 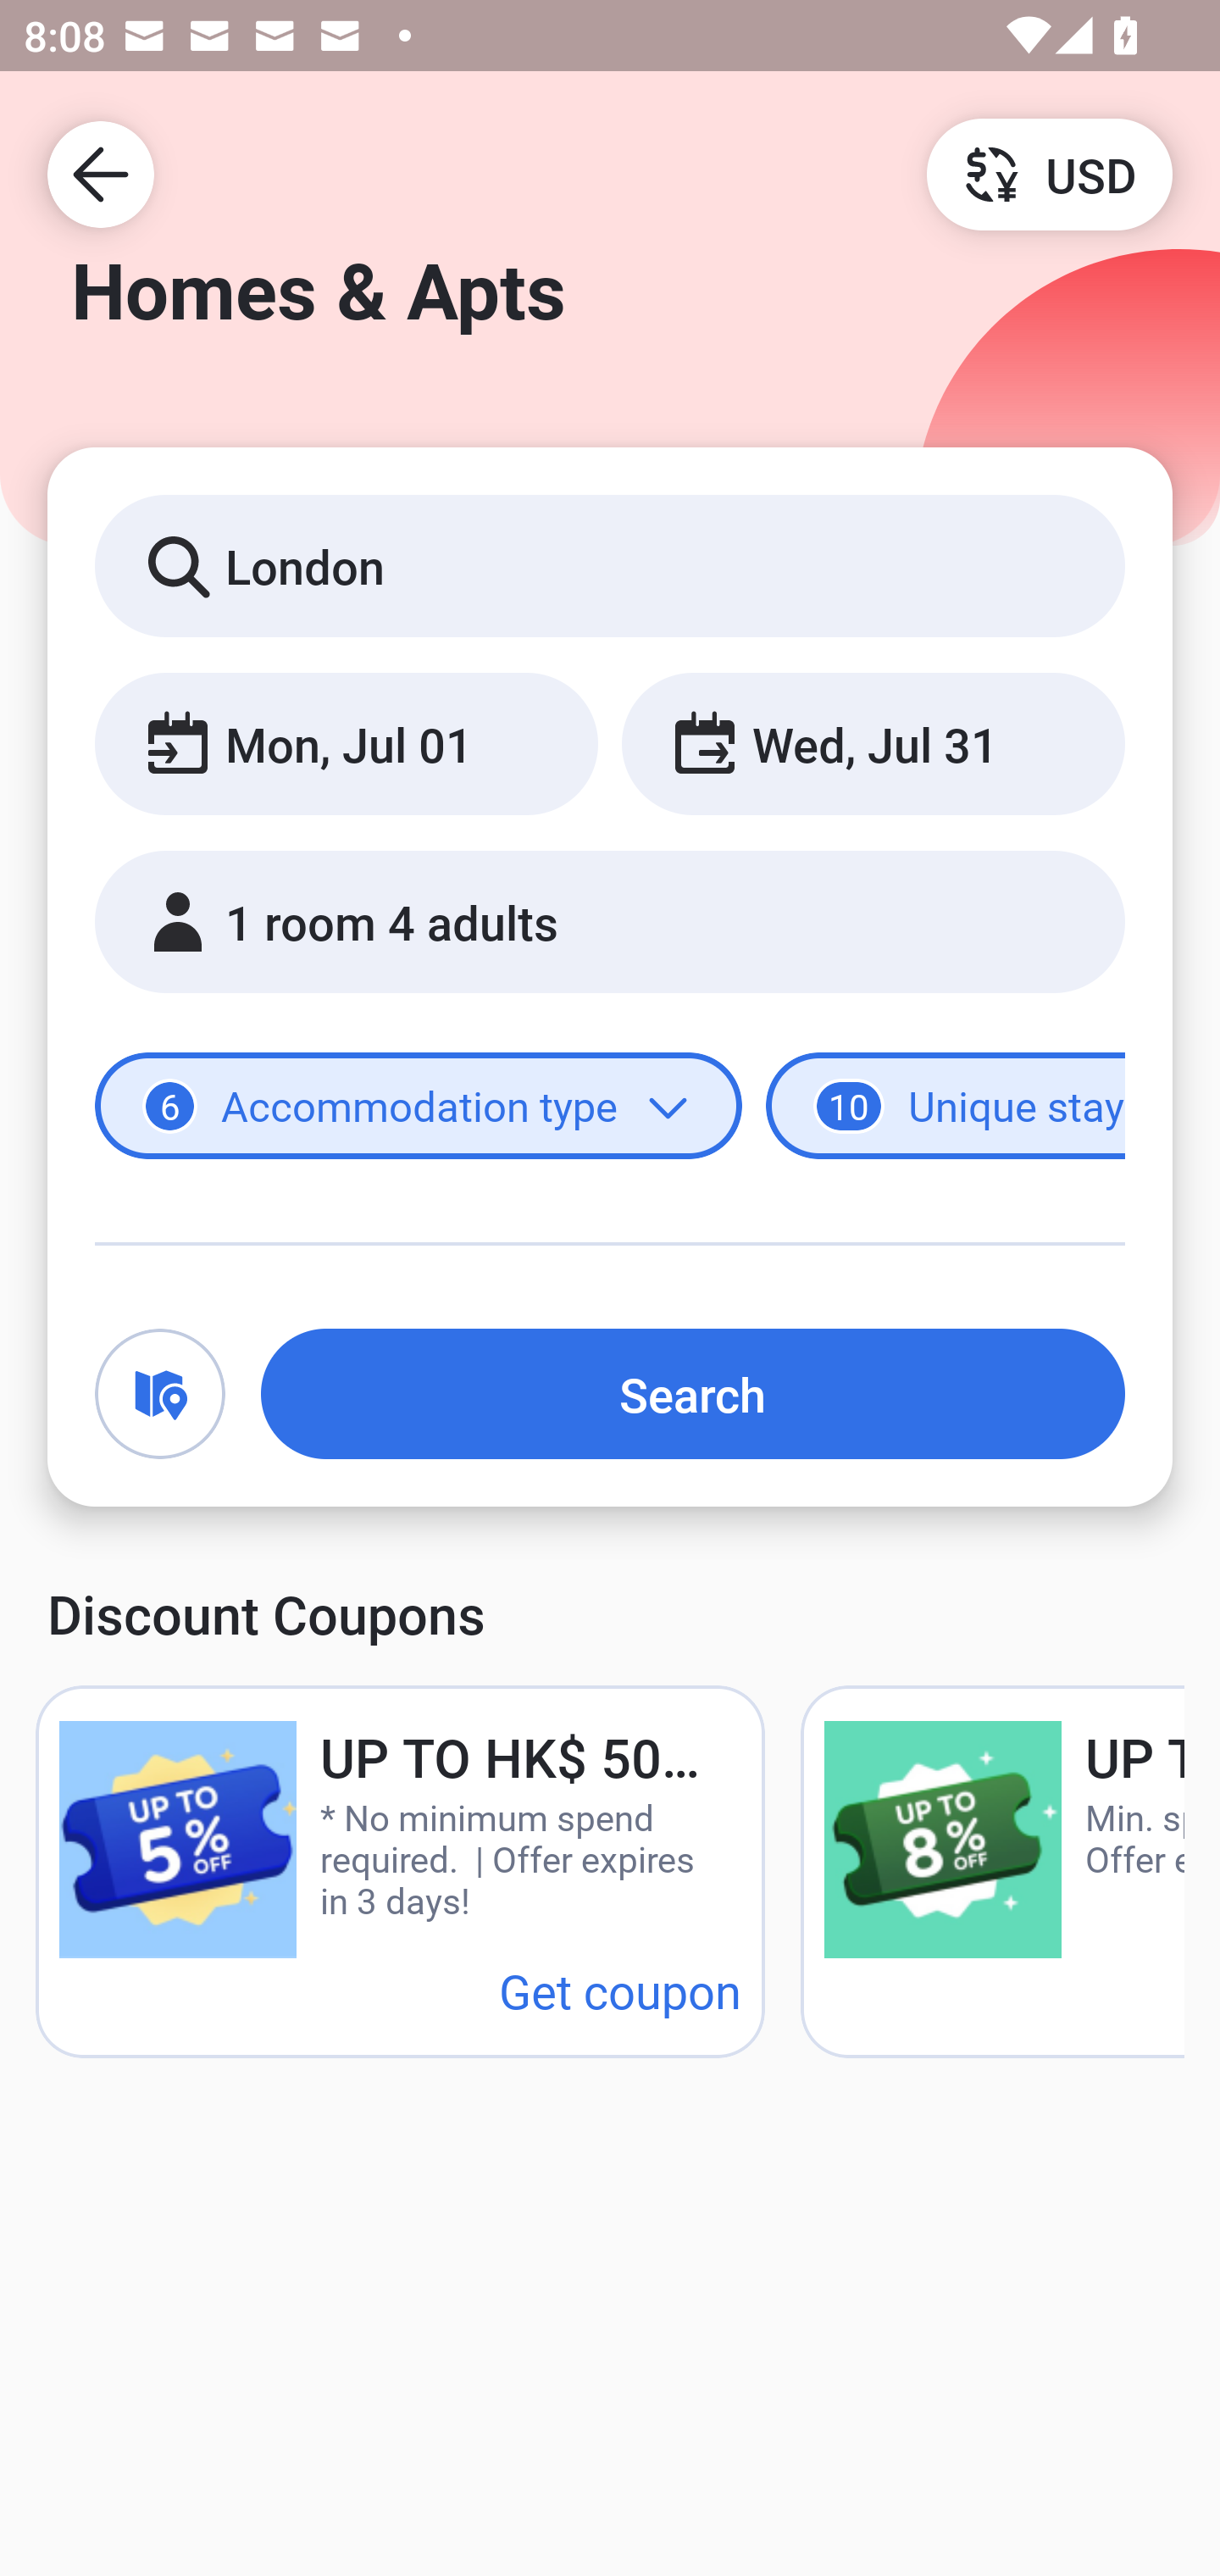 What do you see at coordinates (693, 1393) in the screenshot?
I see `Search` at bounding box center [693, 1393].